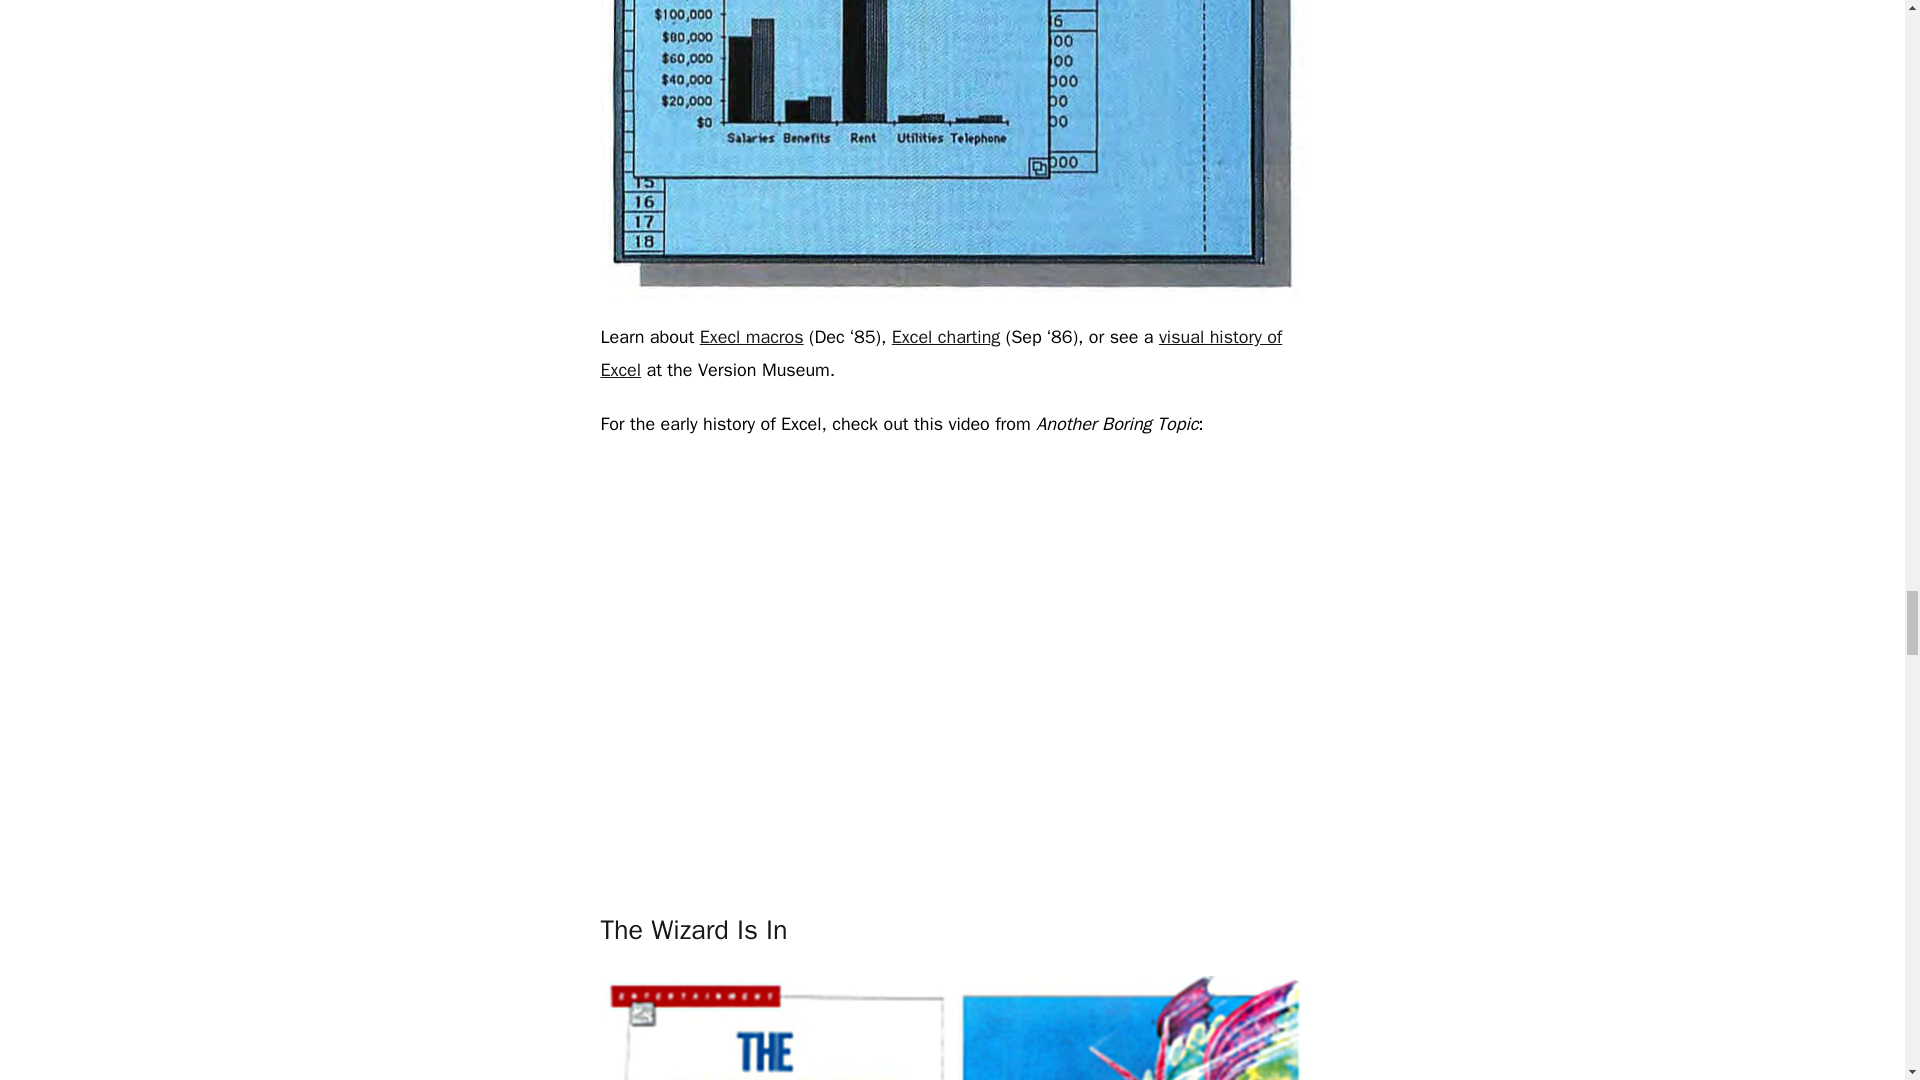  What do you see at coordinates (951, 1028) in the screenshot?
I see `Put down that spreadsheet, just for a minute.` at bounding box center [951, 1028].